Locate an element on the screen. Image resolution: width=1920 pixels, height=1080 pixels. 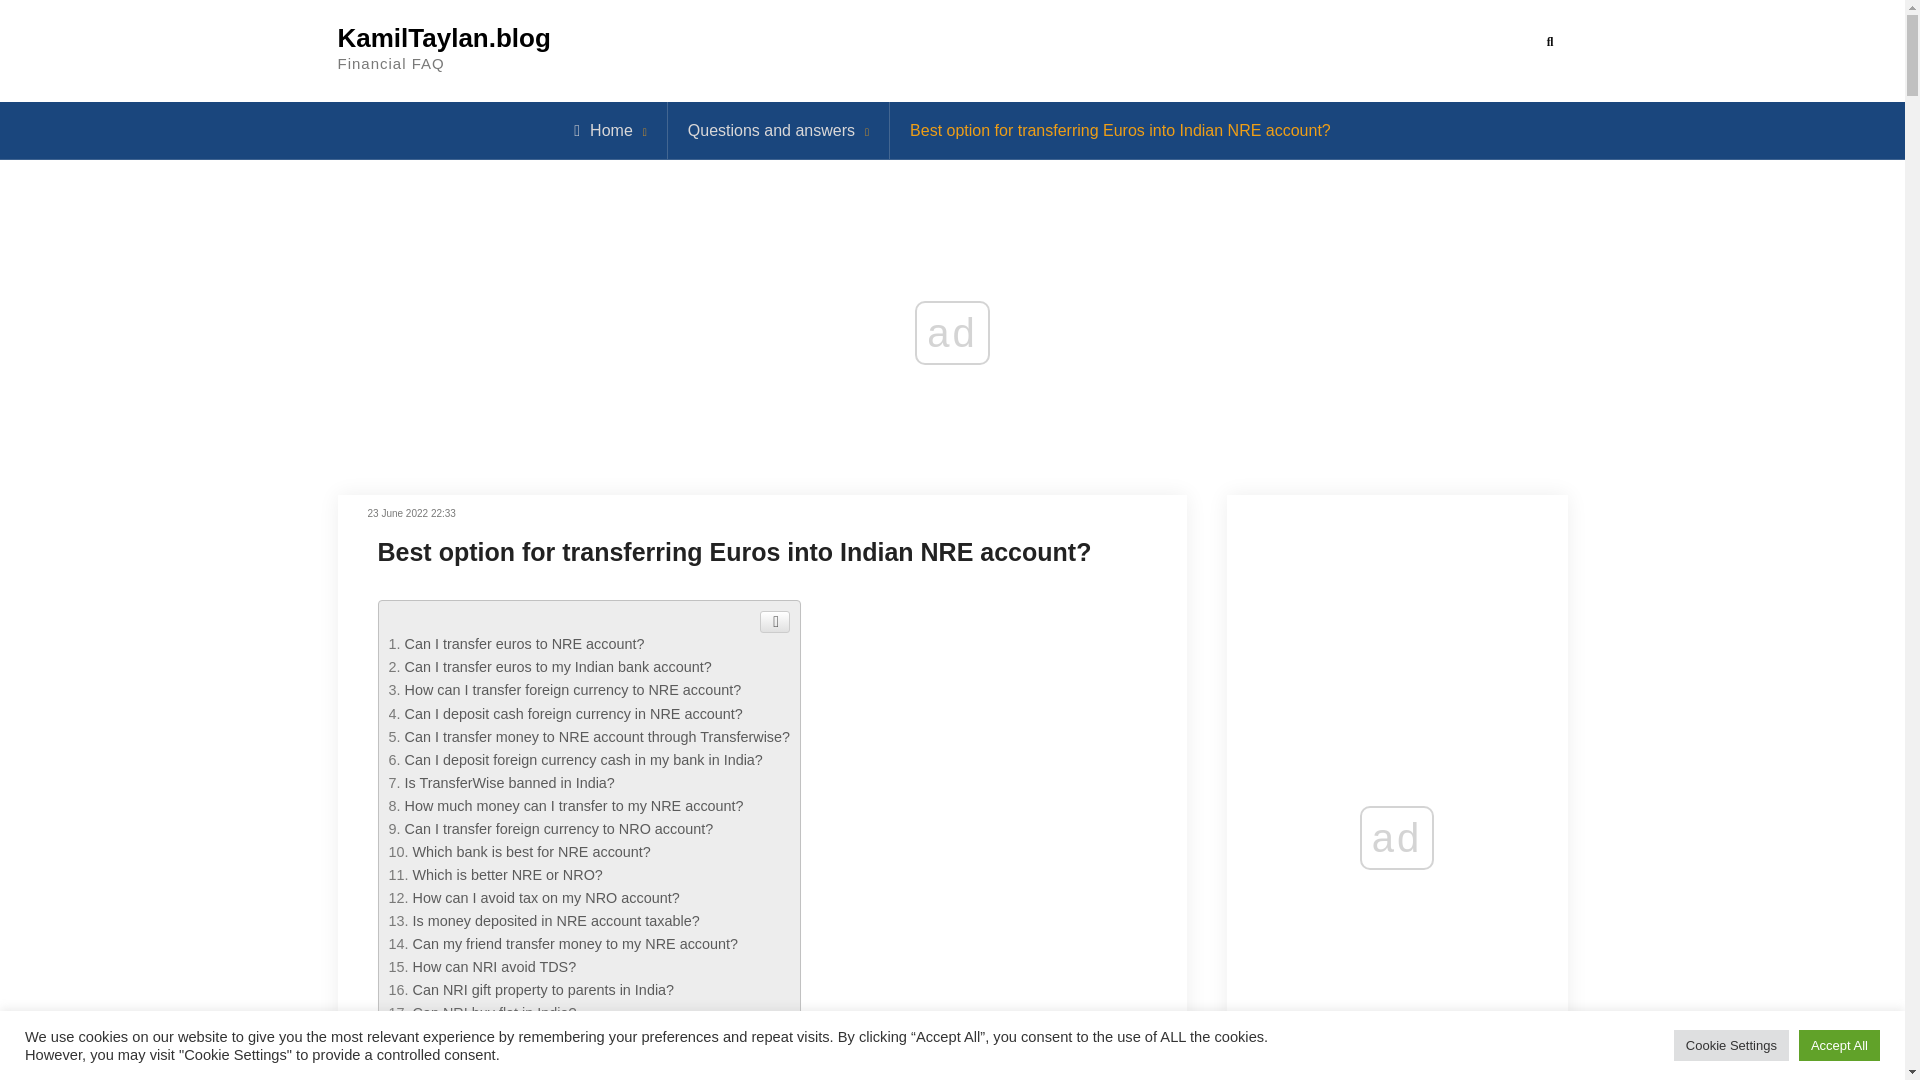
How can NRI avoid TDS? is located at coordinates (494, 967).